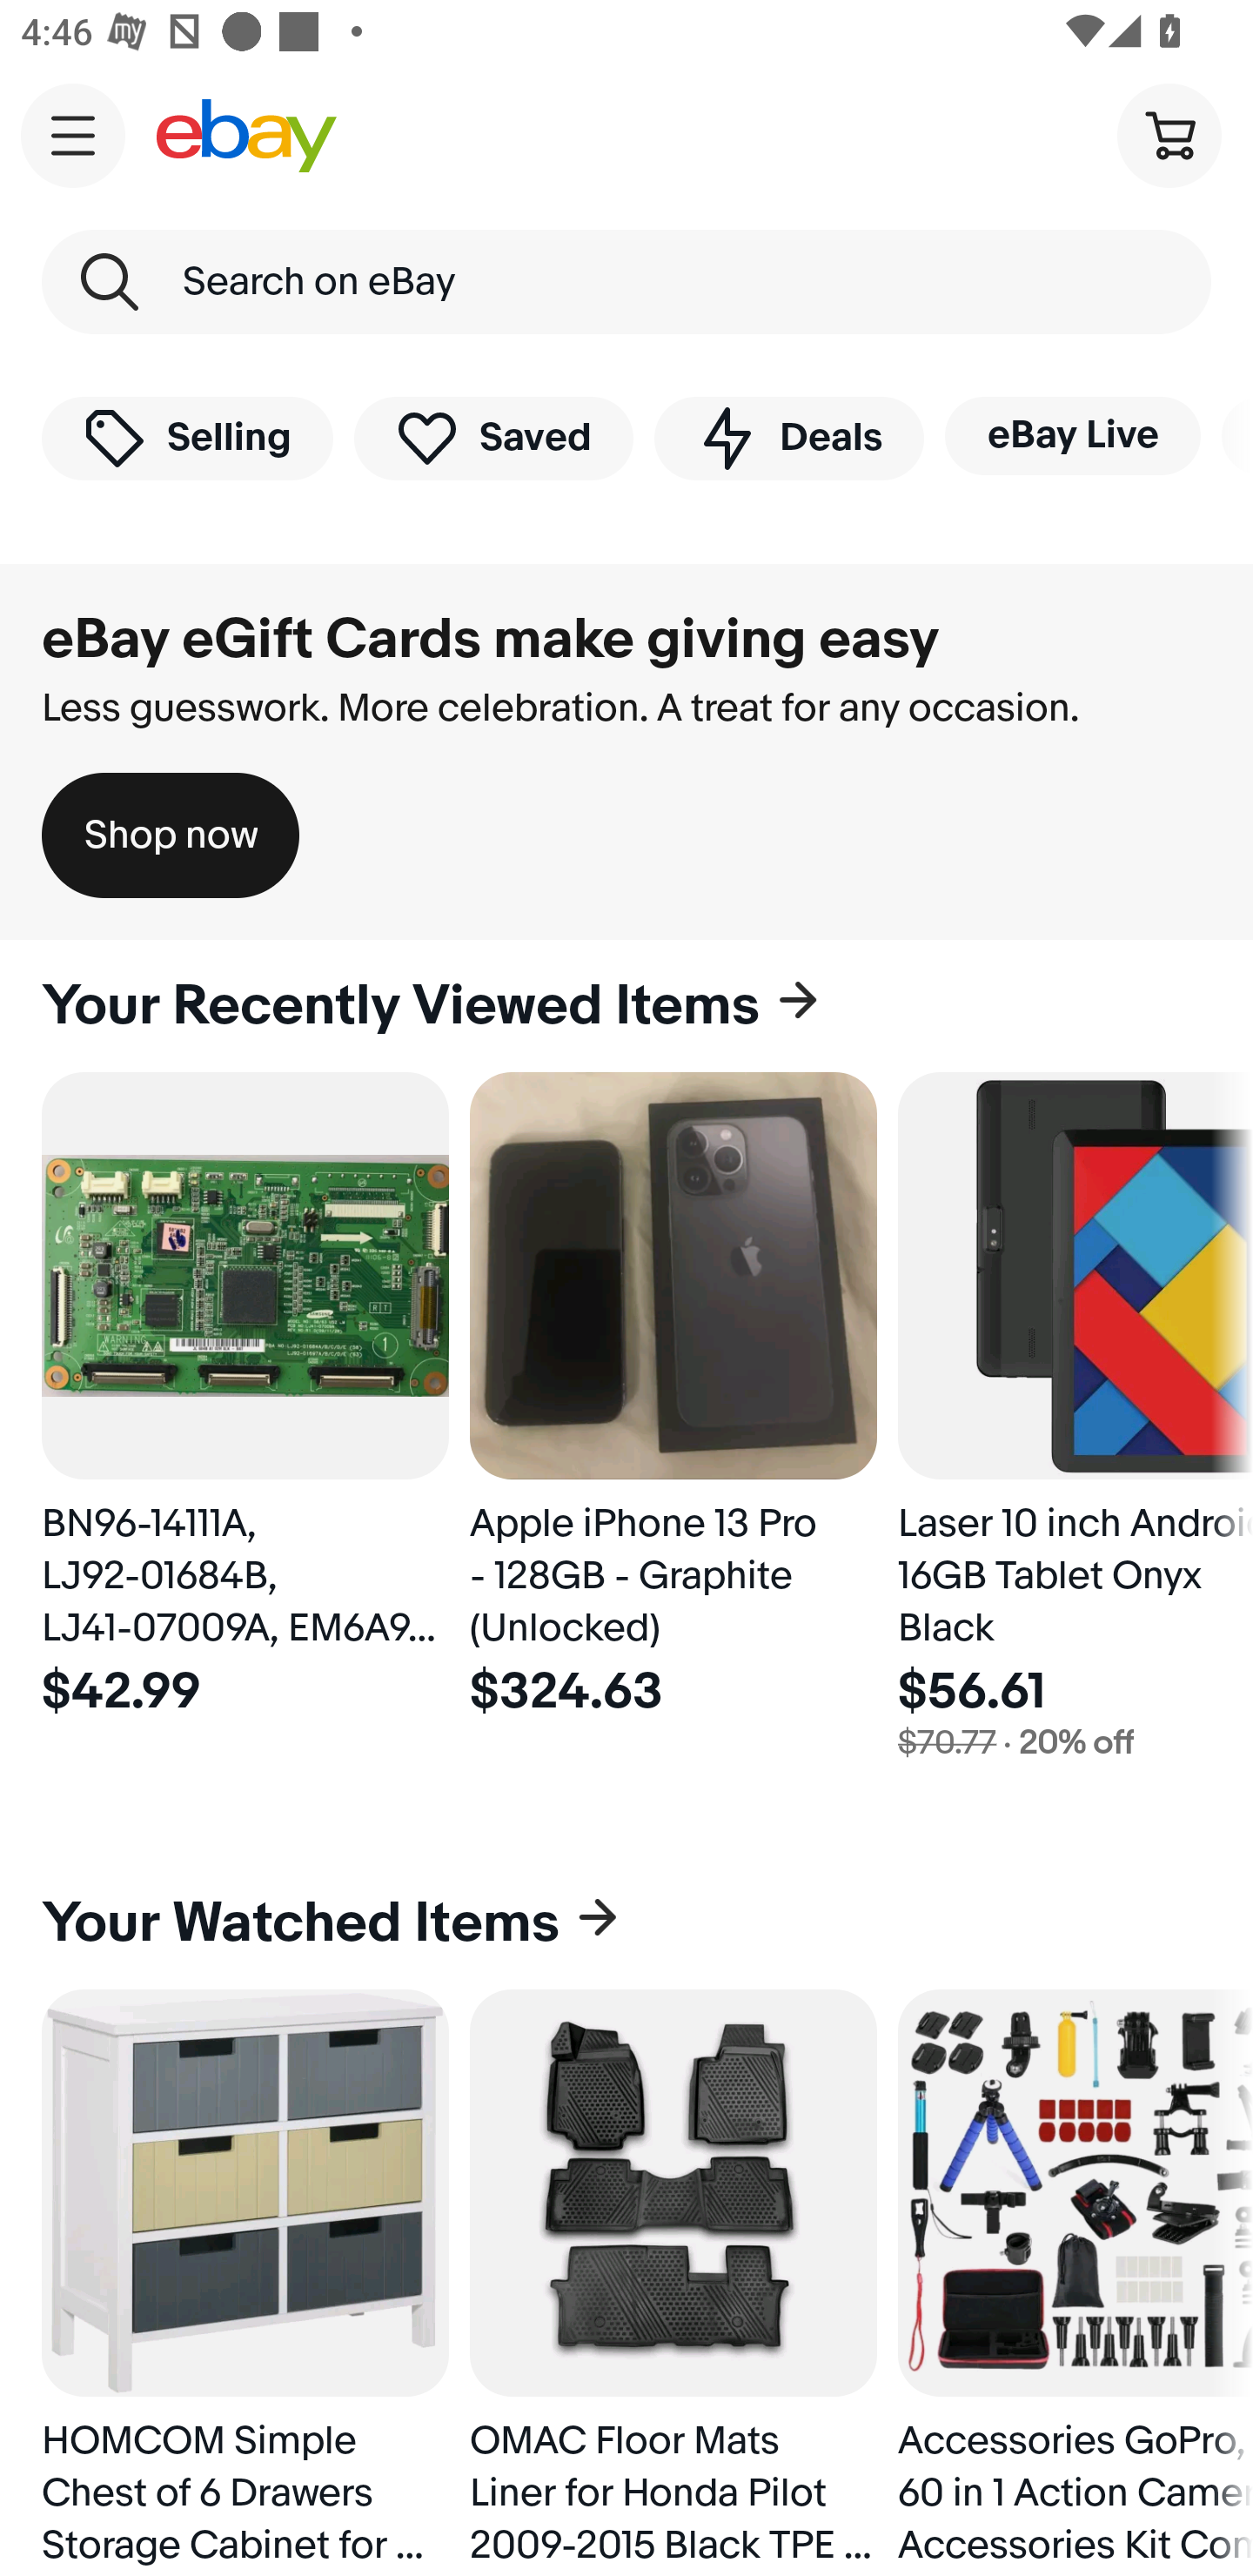  Describe the element at coordinates (626, 1923) in the screenshot. I see `Your Watched Items  ` at that location.